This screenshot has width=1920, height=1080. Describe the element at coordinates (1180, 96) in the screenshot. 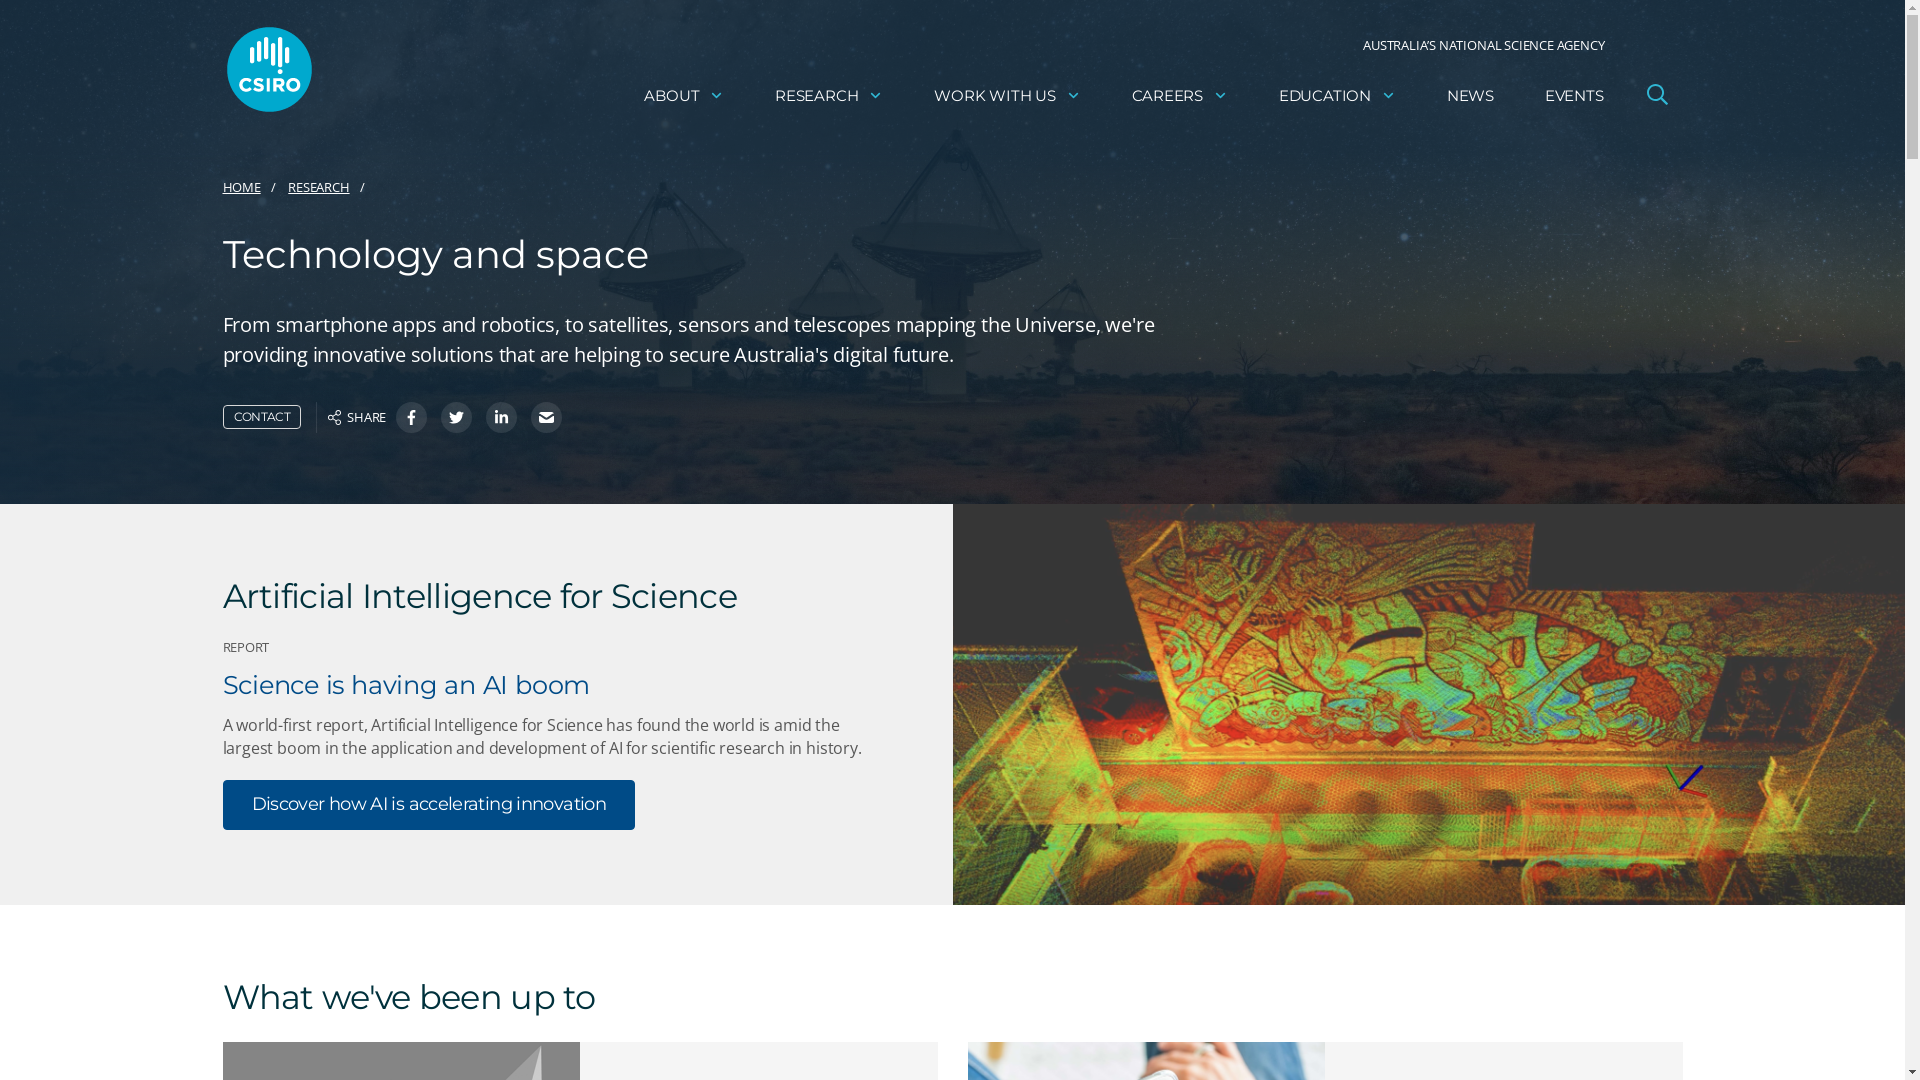

I see `CAREERS` at that location.